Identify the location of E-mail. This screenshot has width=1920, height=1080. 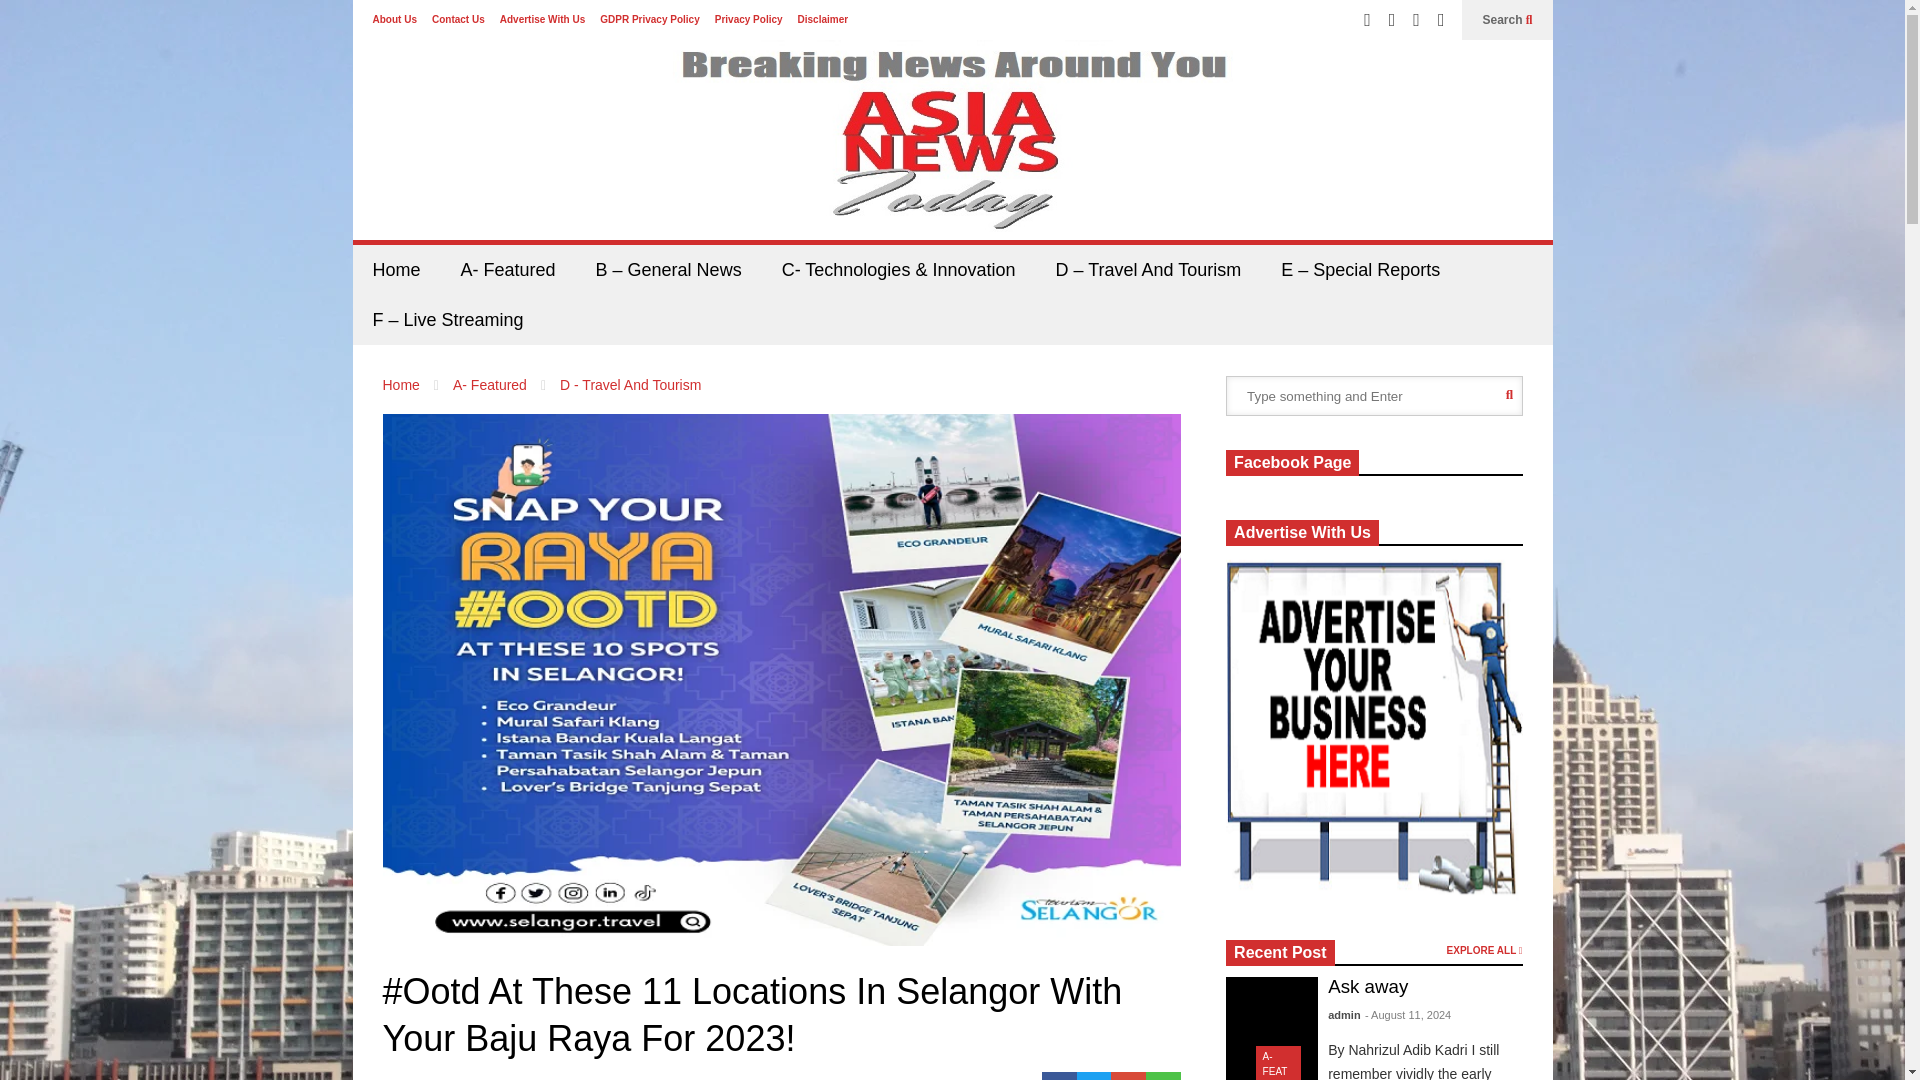
(1128, 1076).